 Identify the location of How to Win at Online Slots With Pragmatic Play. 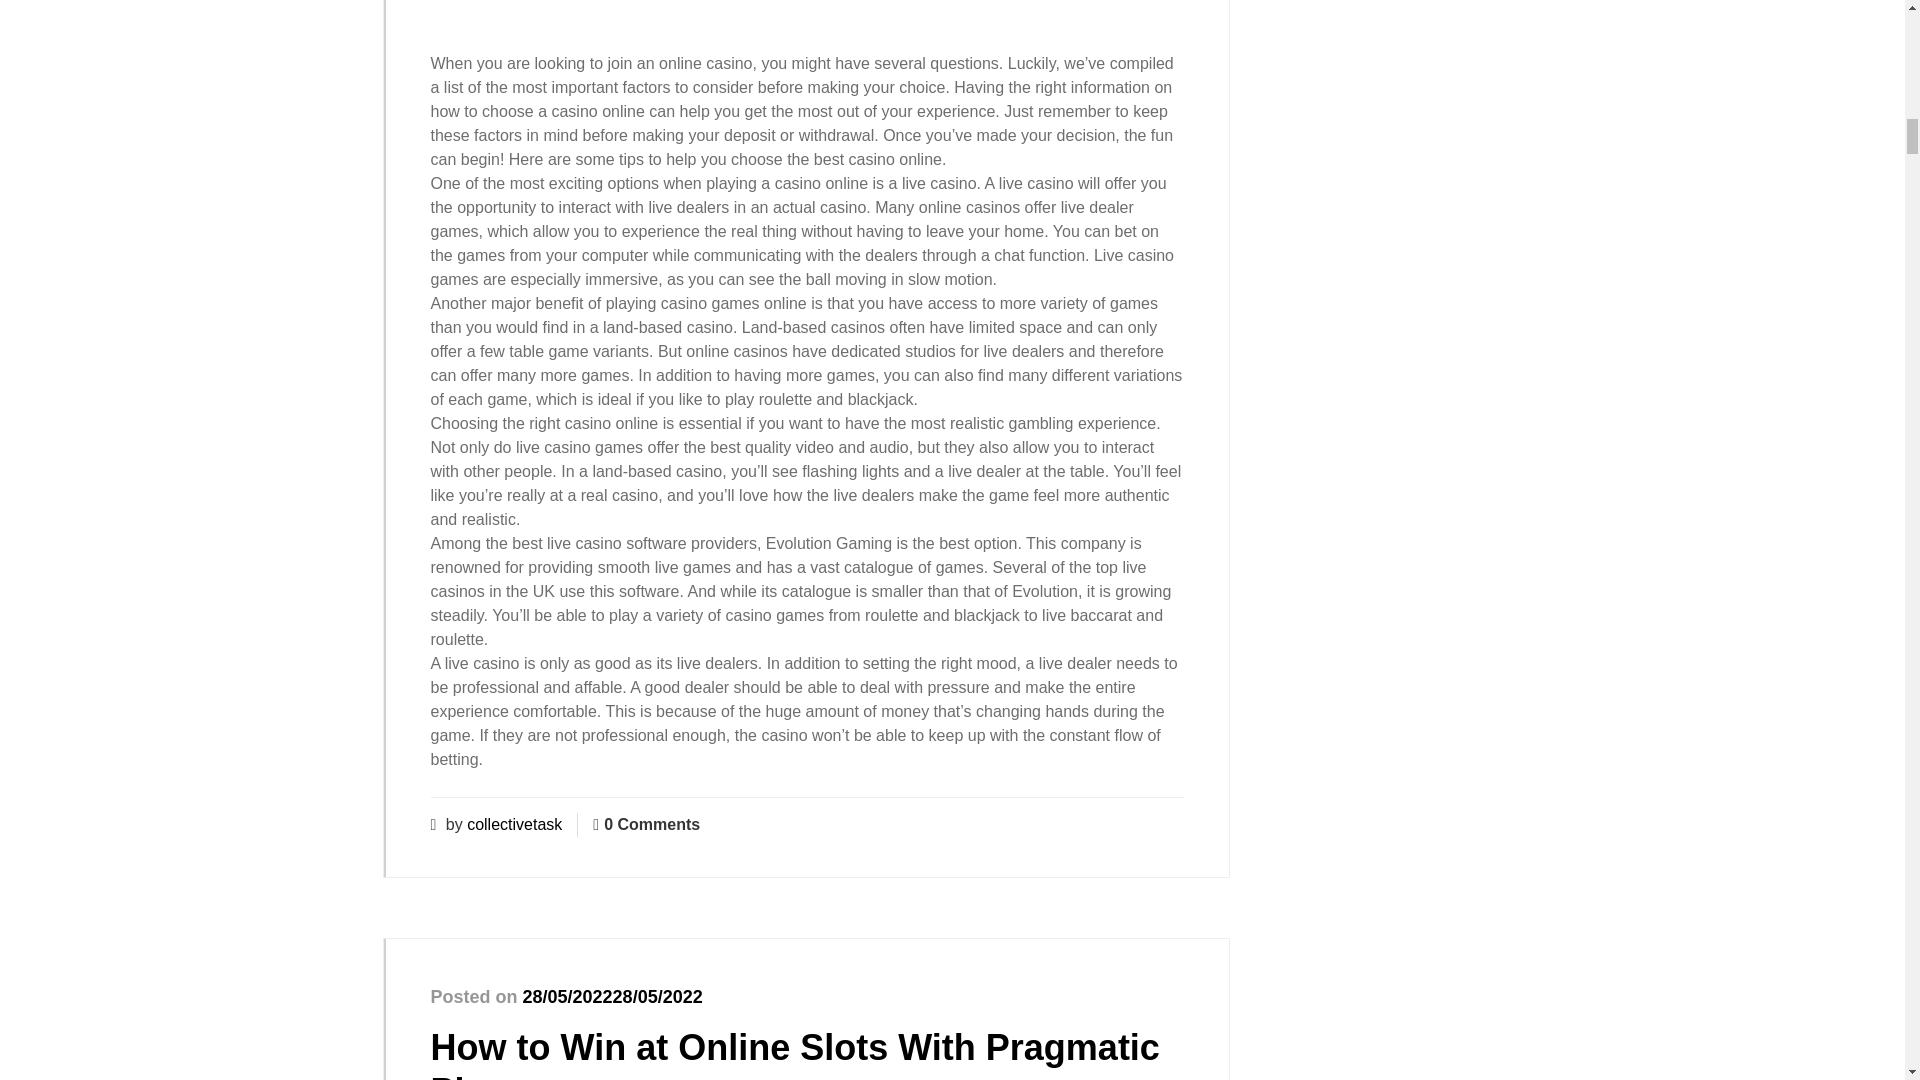
(794, 1054).